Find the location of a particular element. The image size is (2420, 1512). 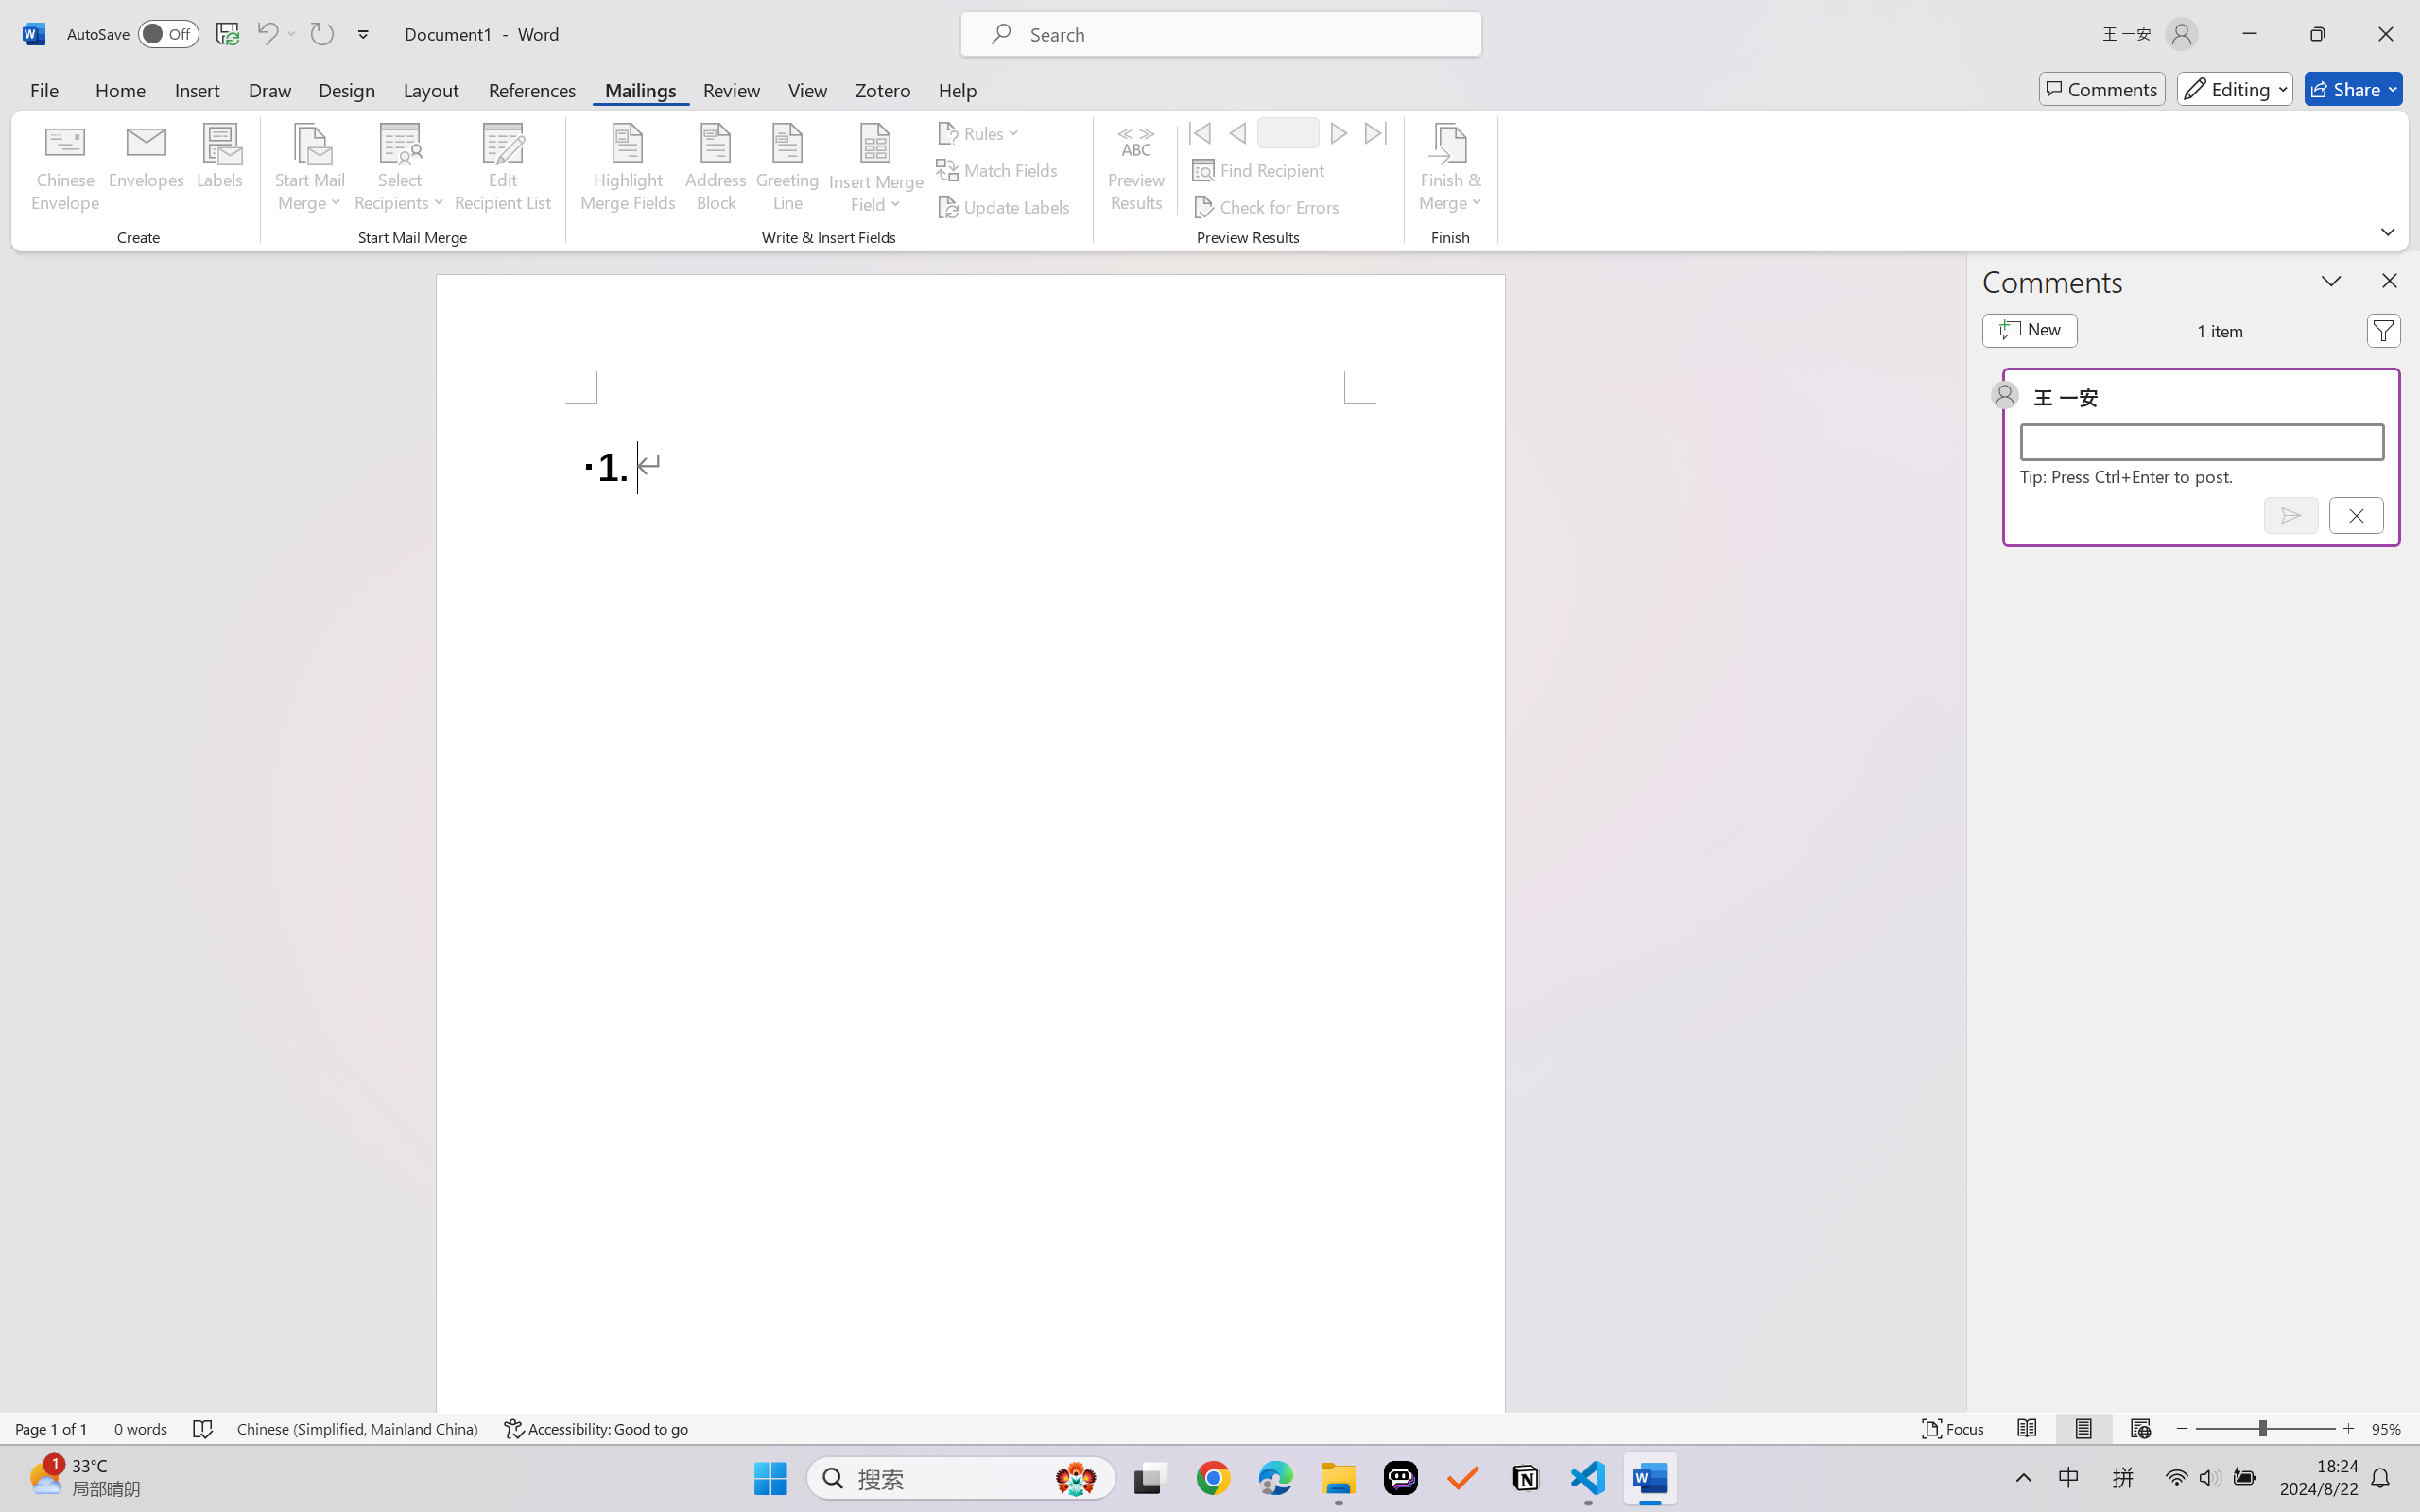

Labels... is located at coordinates (219, 170).